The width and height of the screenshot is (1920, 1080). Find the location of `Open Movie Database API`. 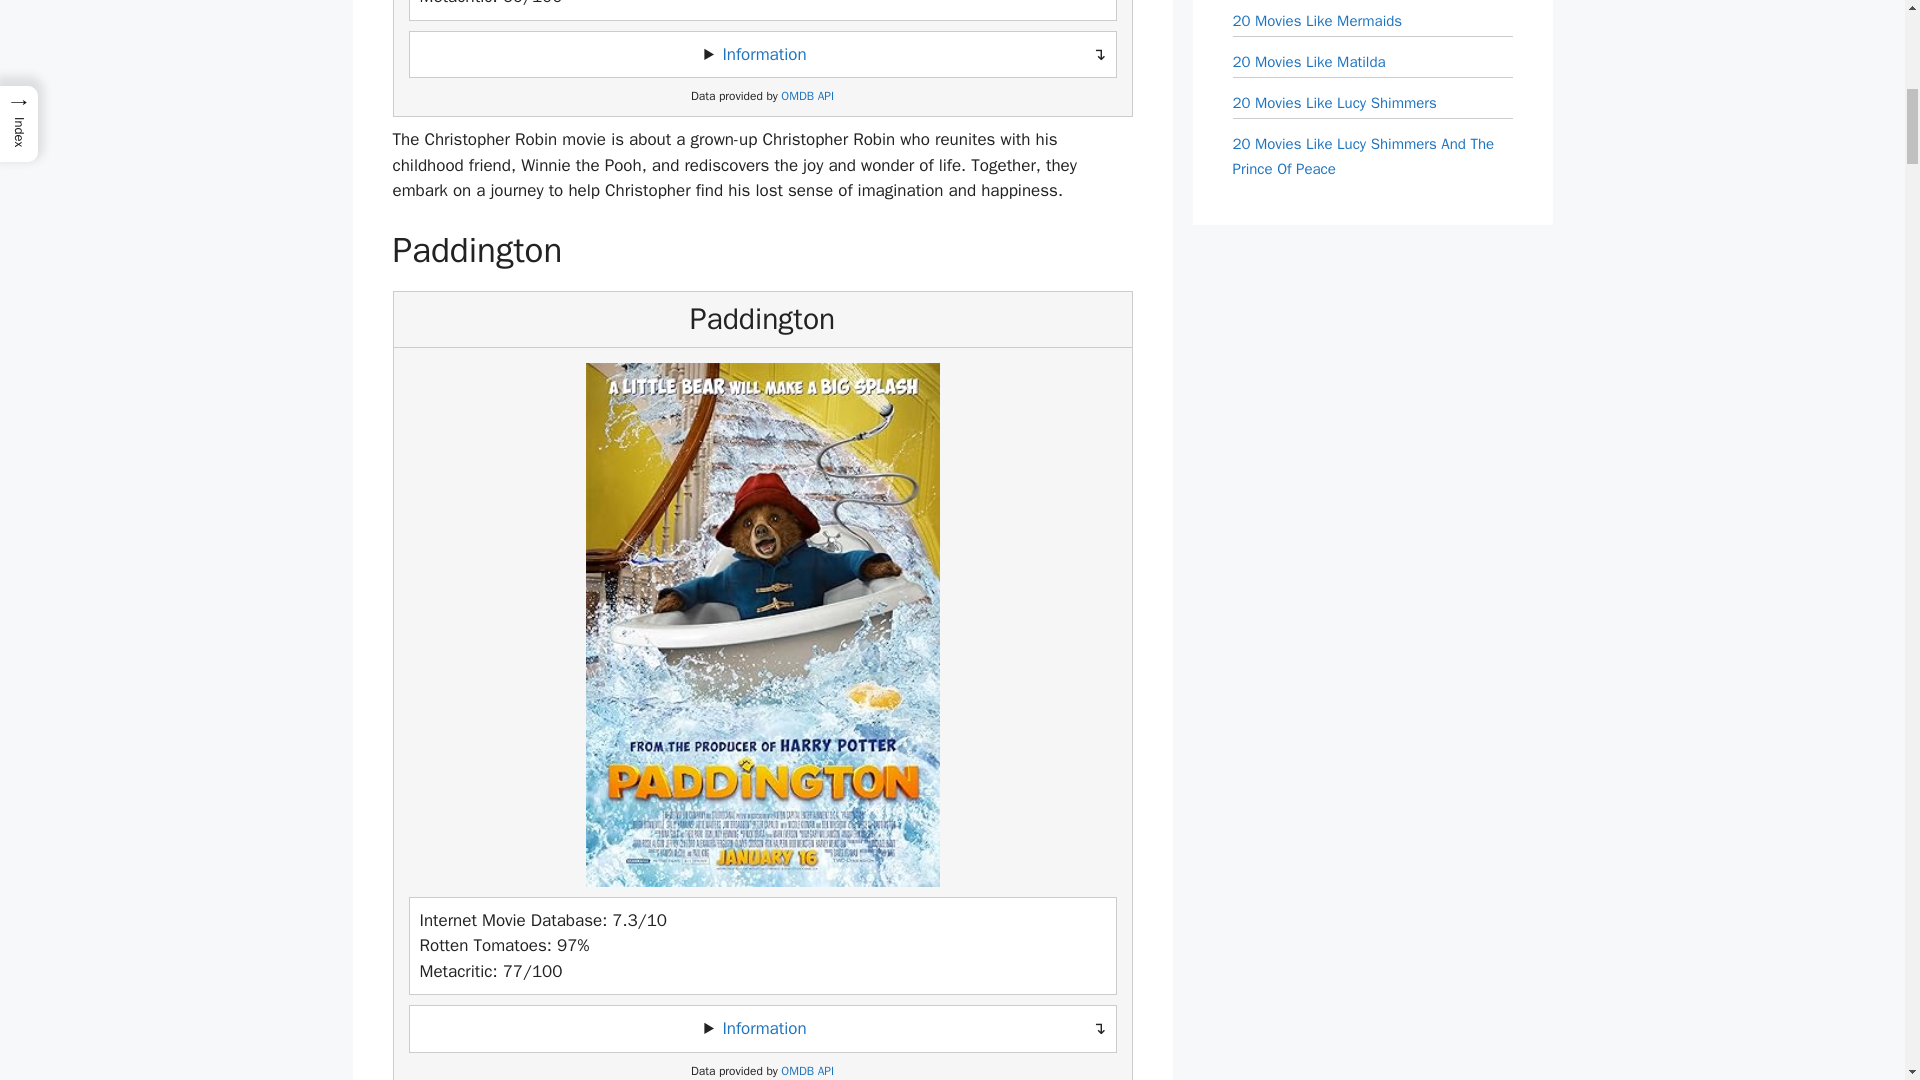

Open Movie Database API is located at coordinates (807, 96).